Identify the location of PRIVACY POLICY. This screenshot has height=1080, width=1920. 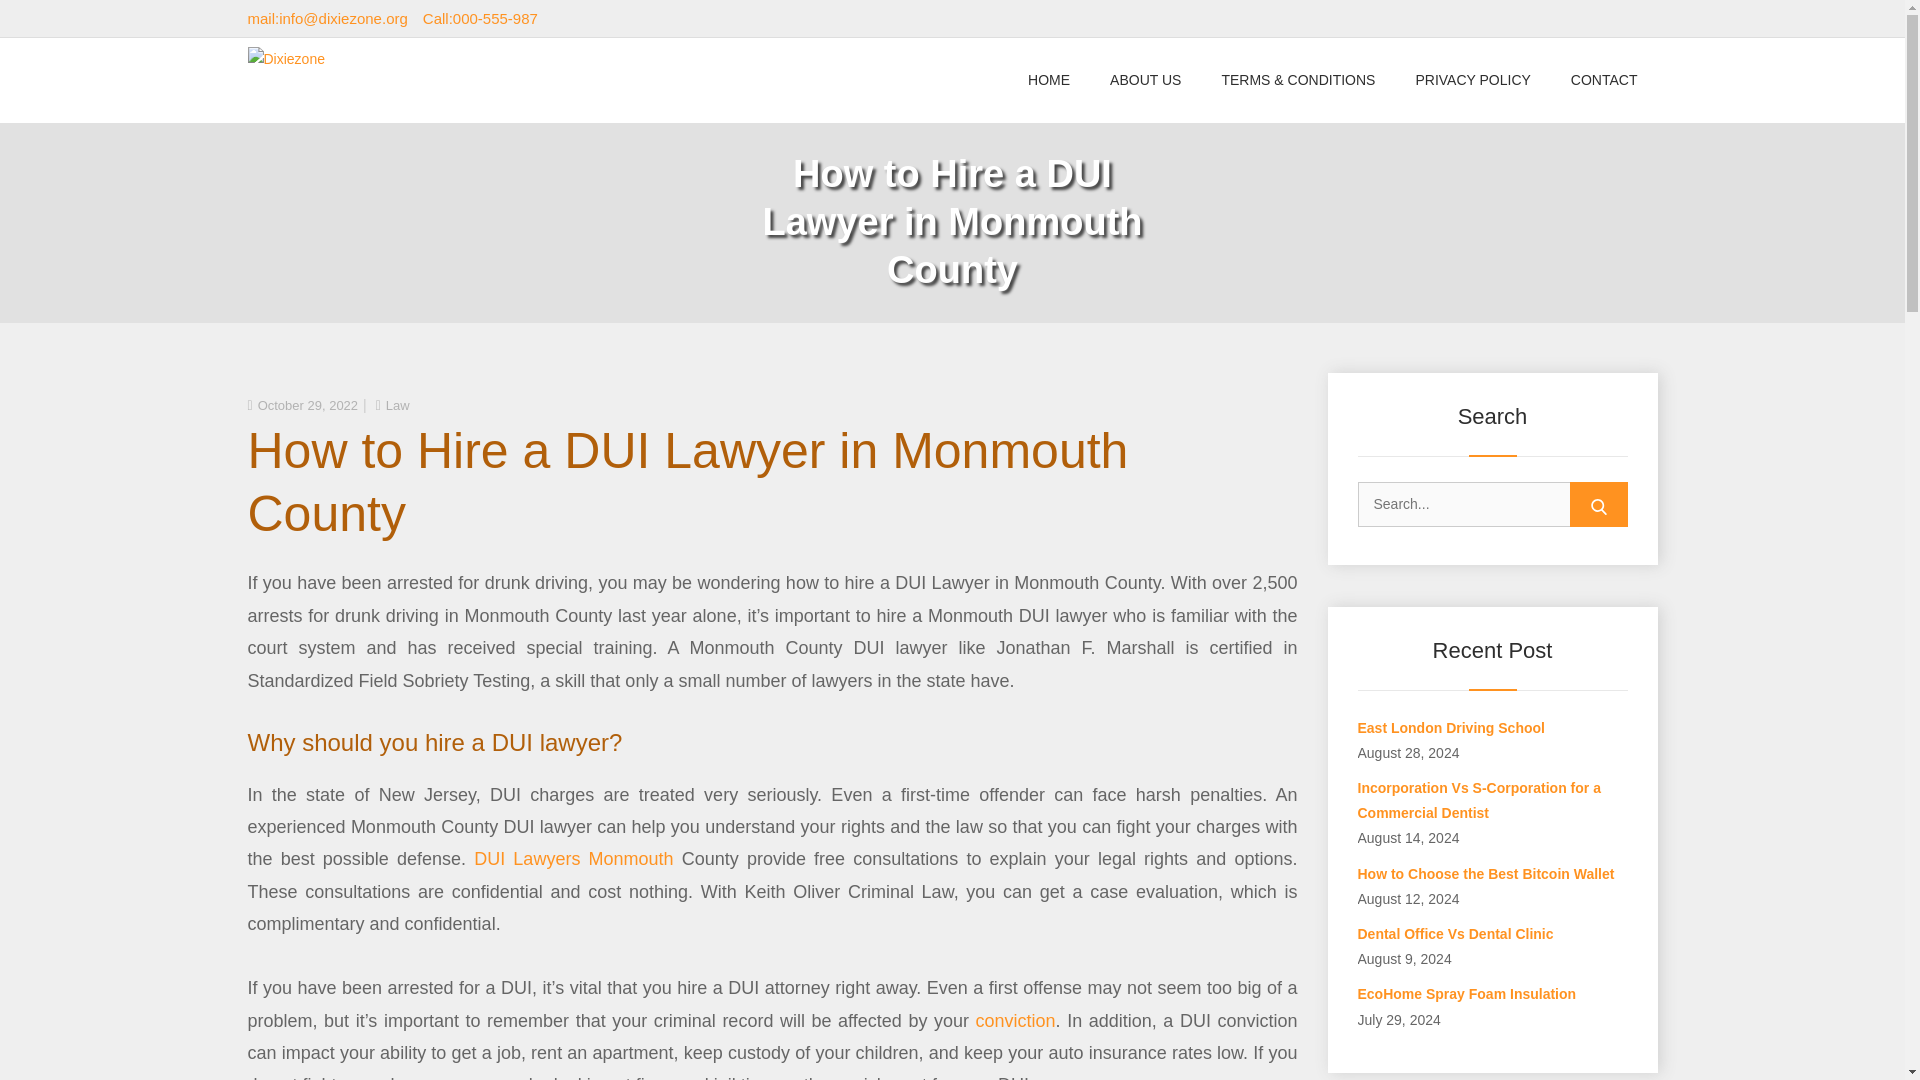
(1472, 80).